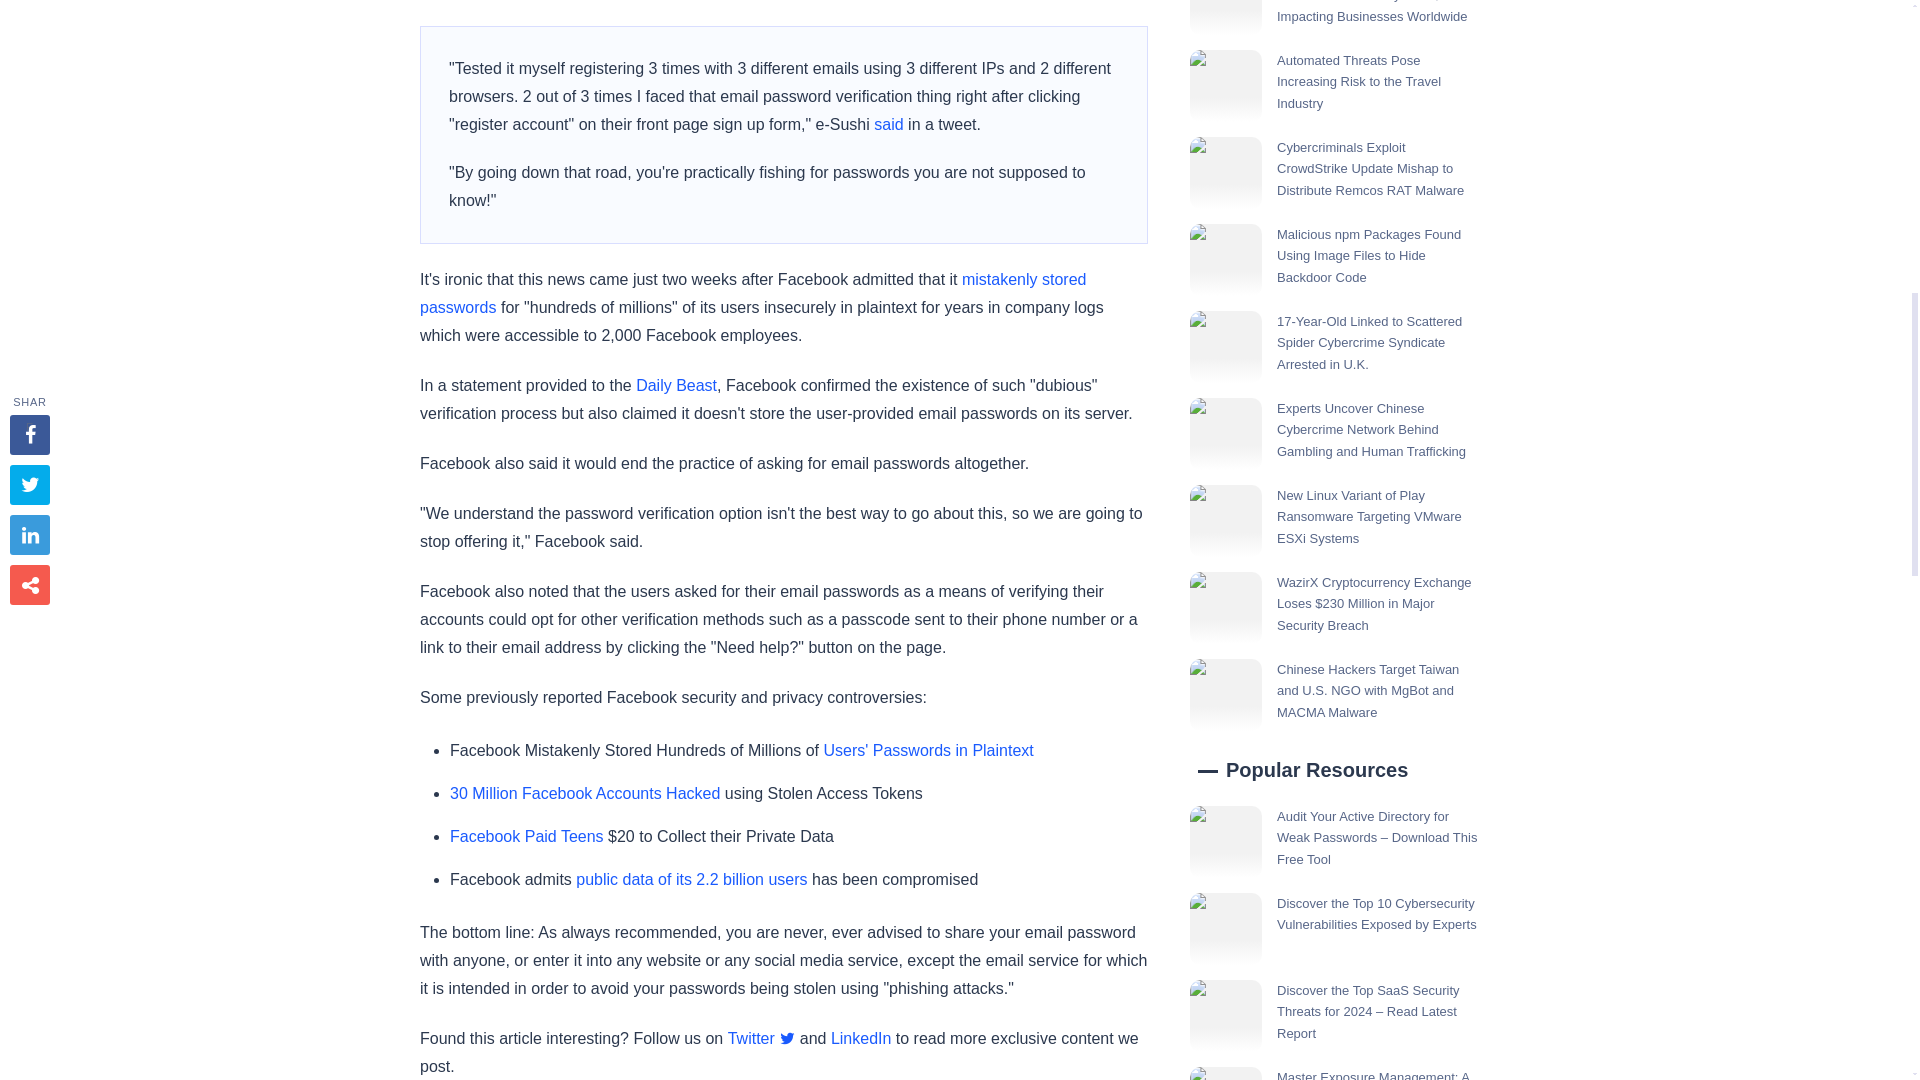 This screenshot has height=1080, width=1920. I want to click on mistakenly stored passwords, so click(753, 294).